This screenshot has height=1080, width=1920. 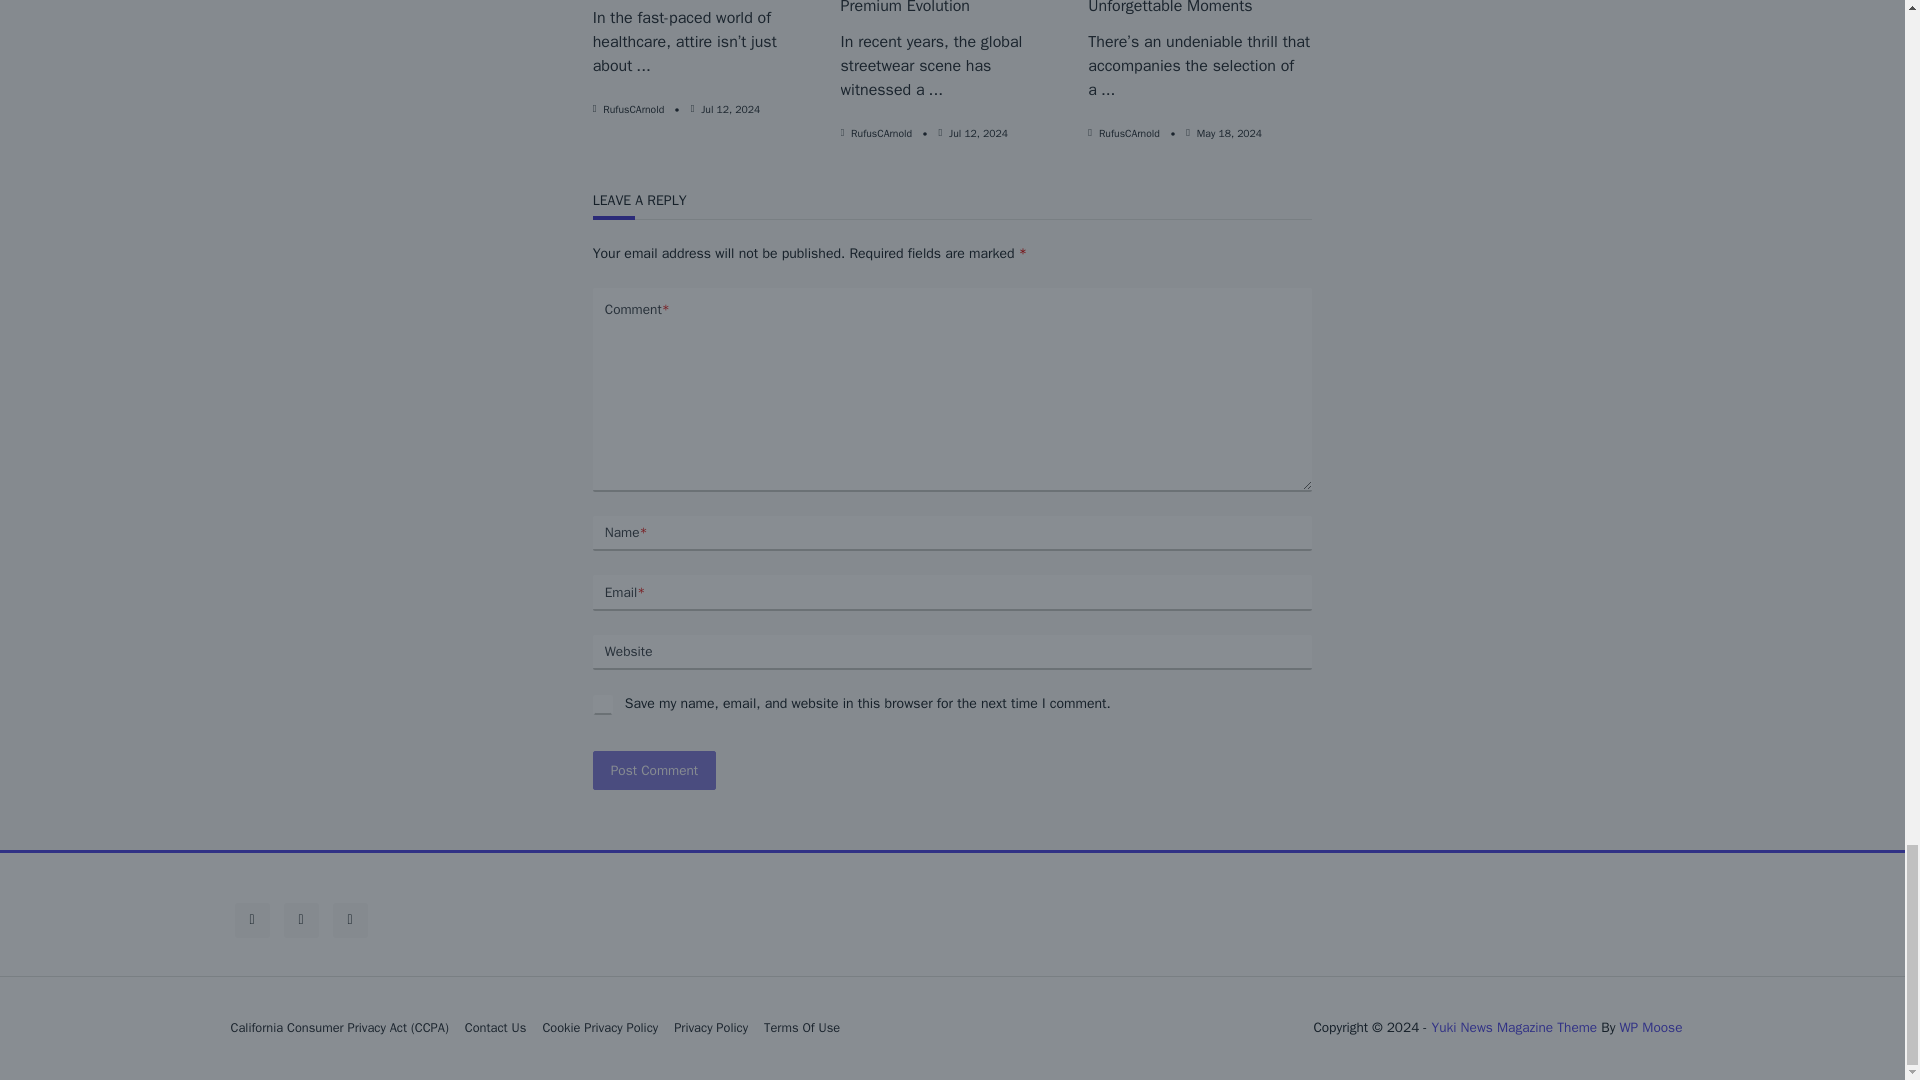 I want to click on Post Comment, so click(x=654, y=770).